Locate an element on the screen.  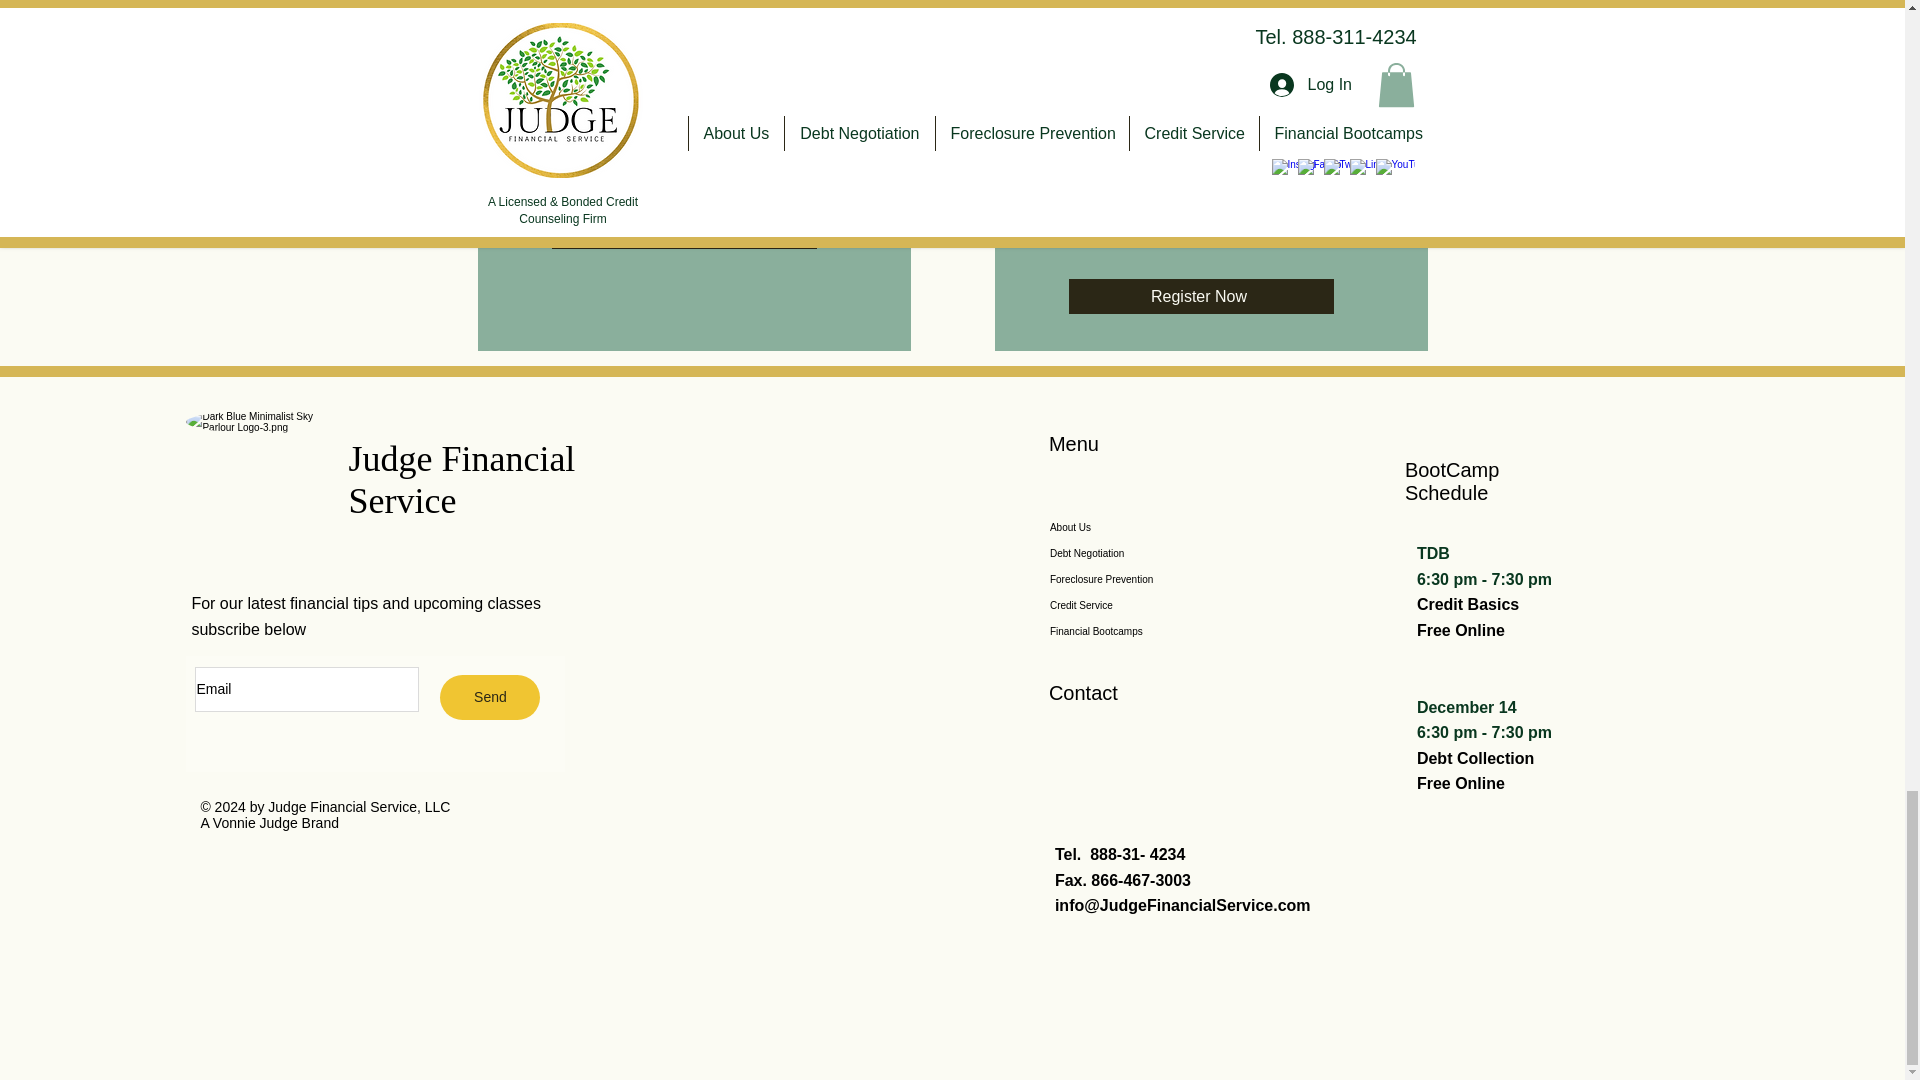
Register Now is located at coordinates (1200, 296).